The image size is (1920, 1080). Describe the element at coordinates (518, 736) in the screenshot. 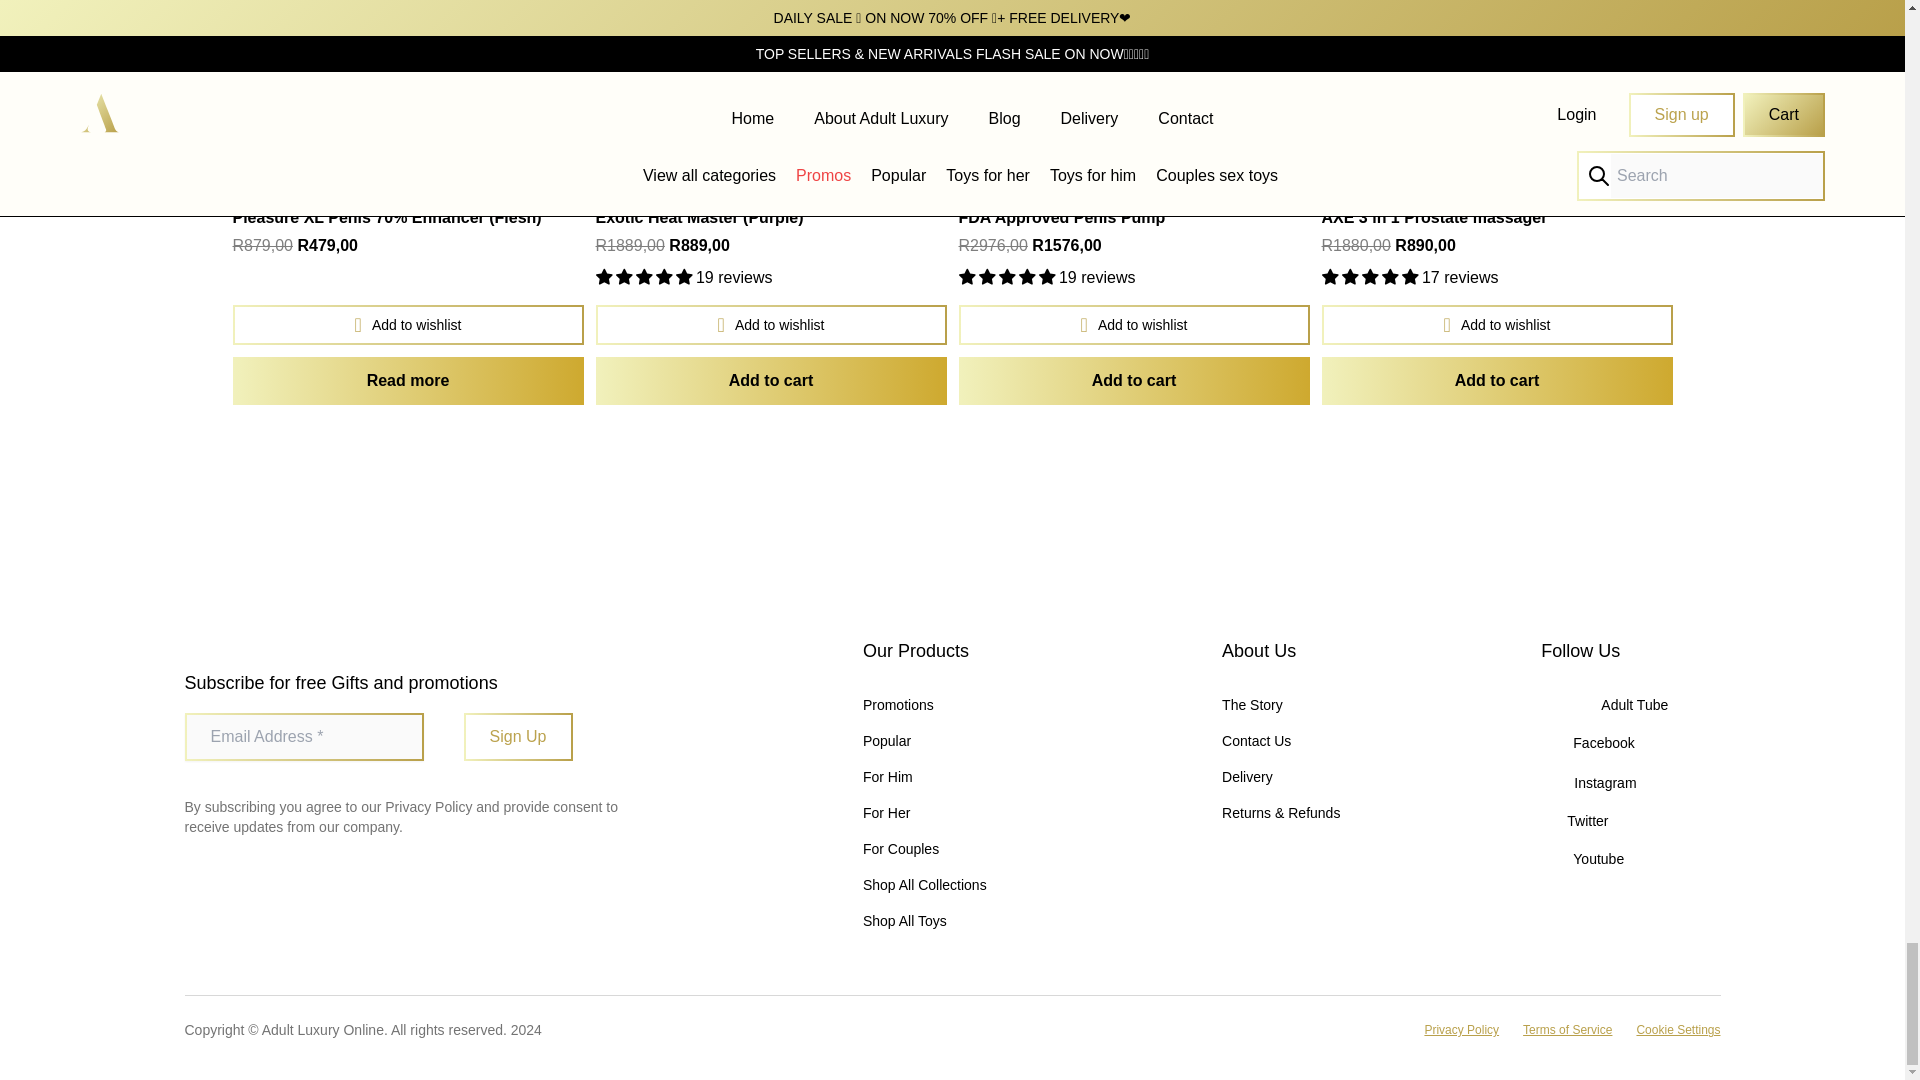

I see `Sign Up` at that location.